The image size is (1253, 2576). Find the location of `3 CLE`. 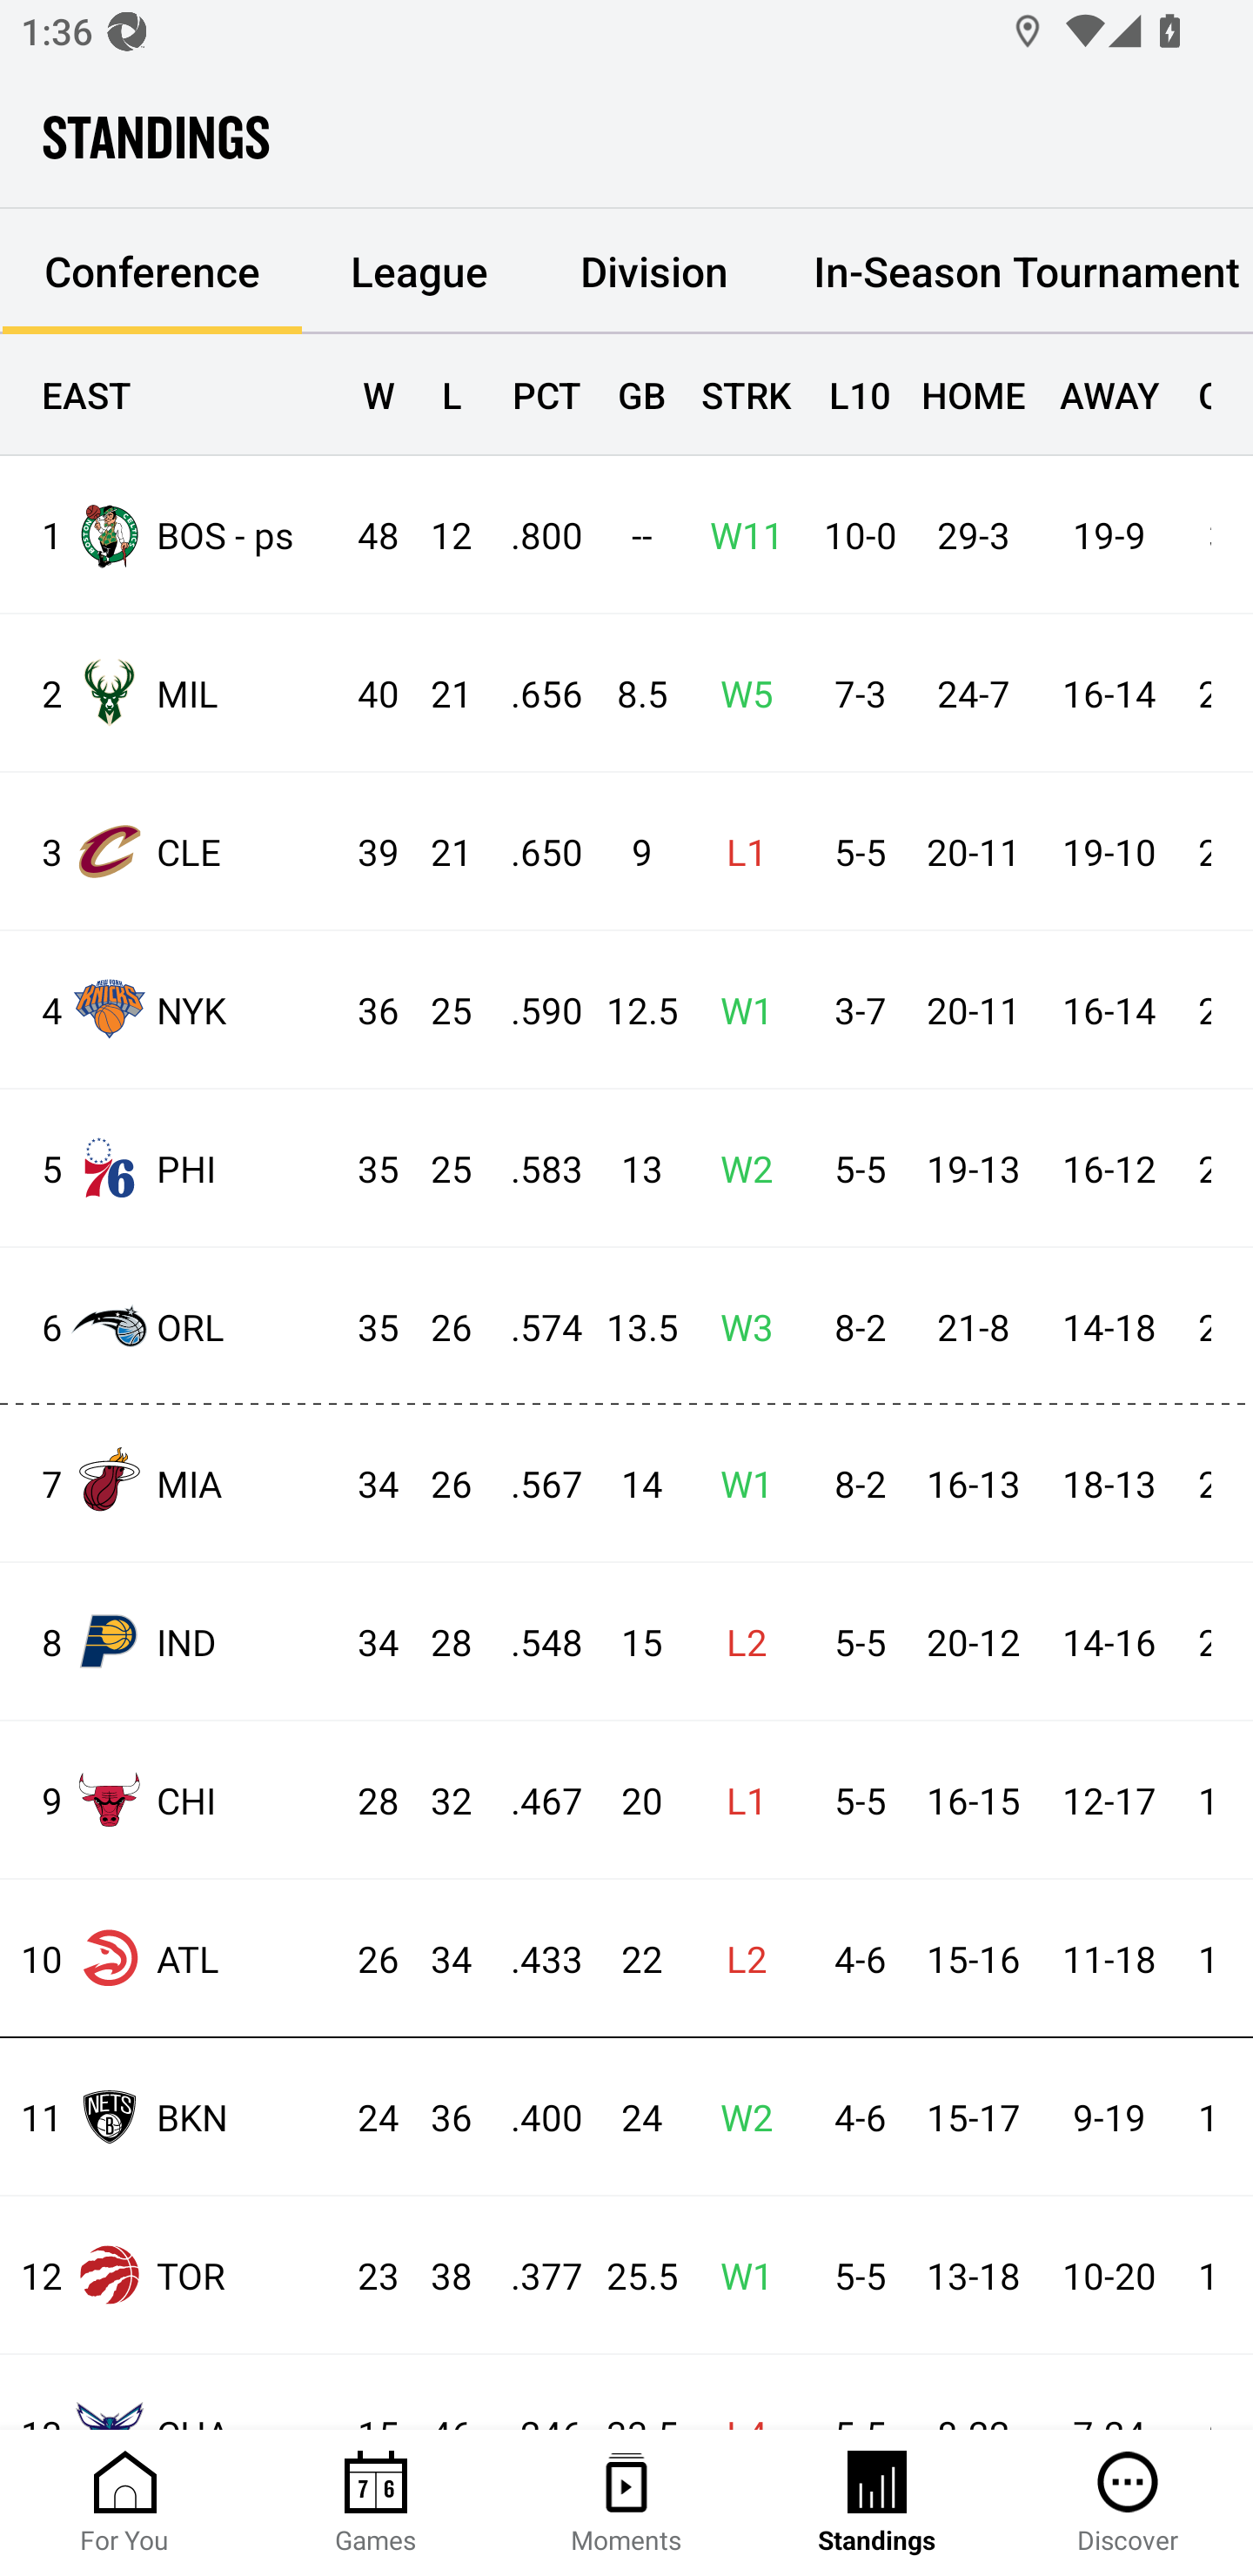

3 CLE is located at coordinates (171, 851).